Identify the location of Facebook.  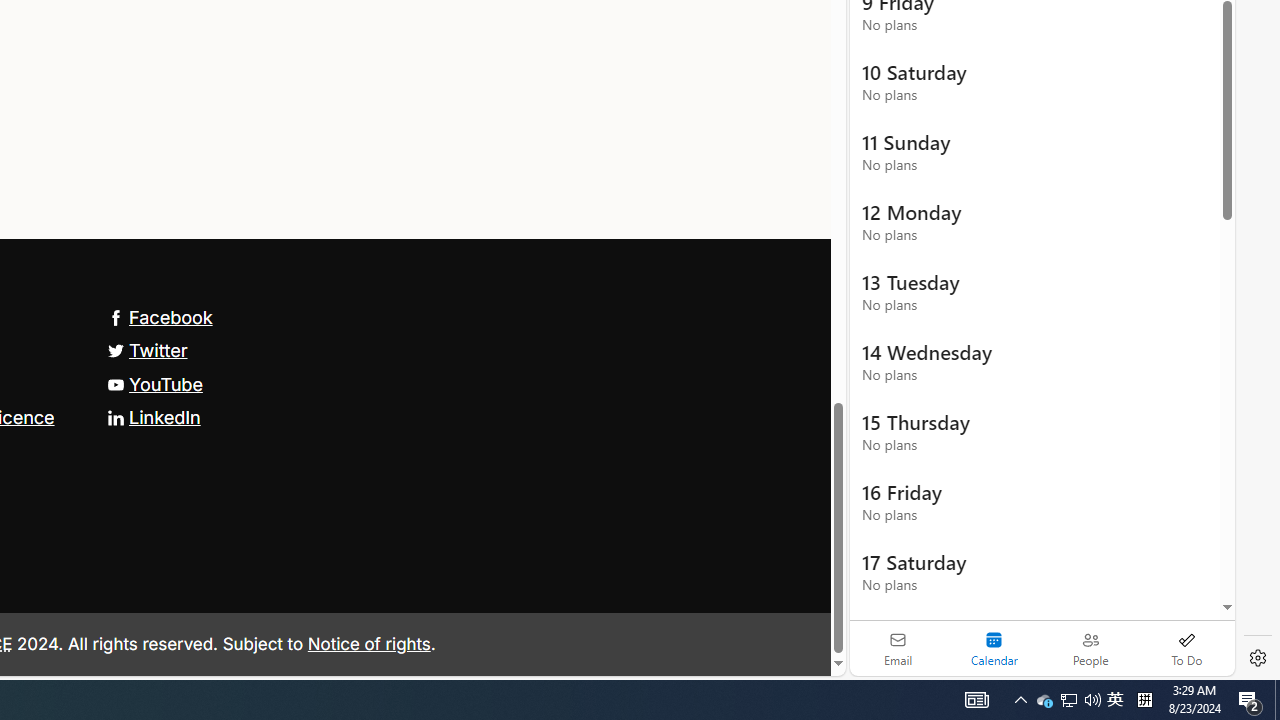
(159, 317).